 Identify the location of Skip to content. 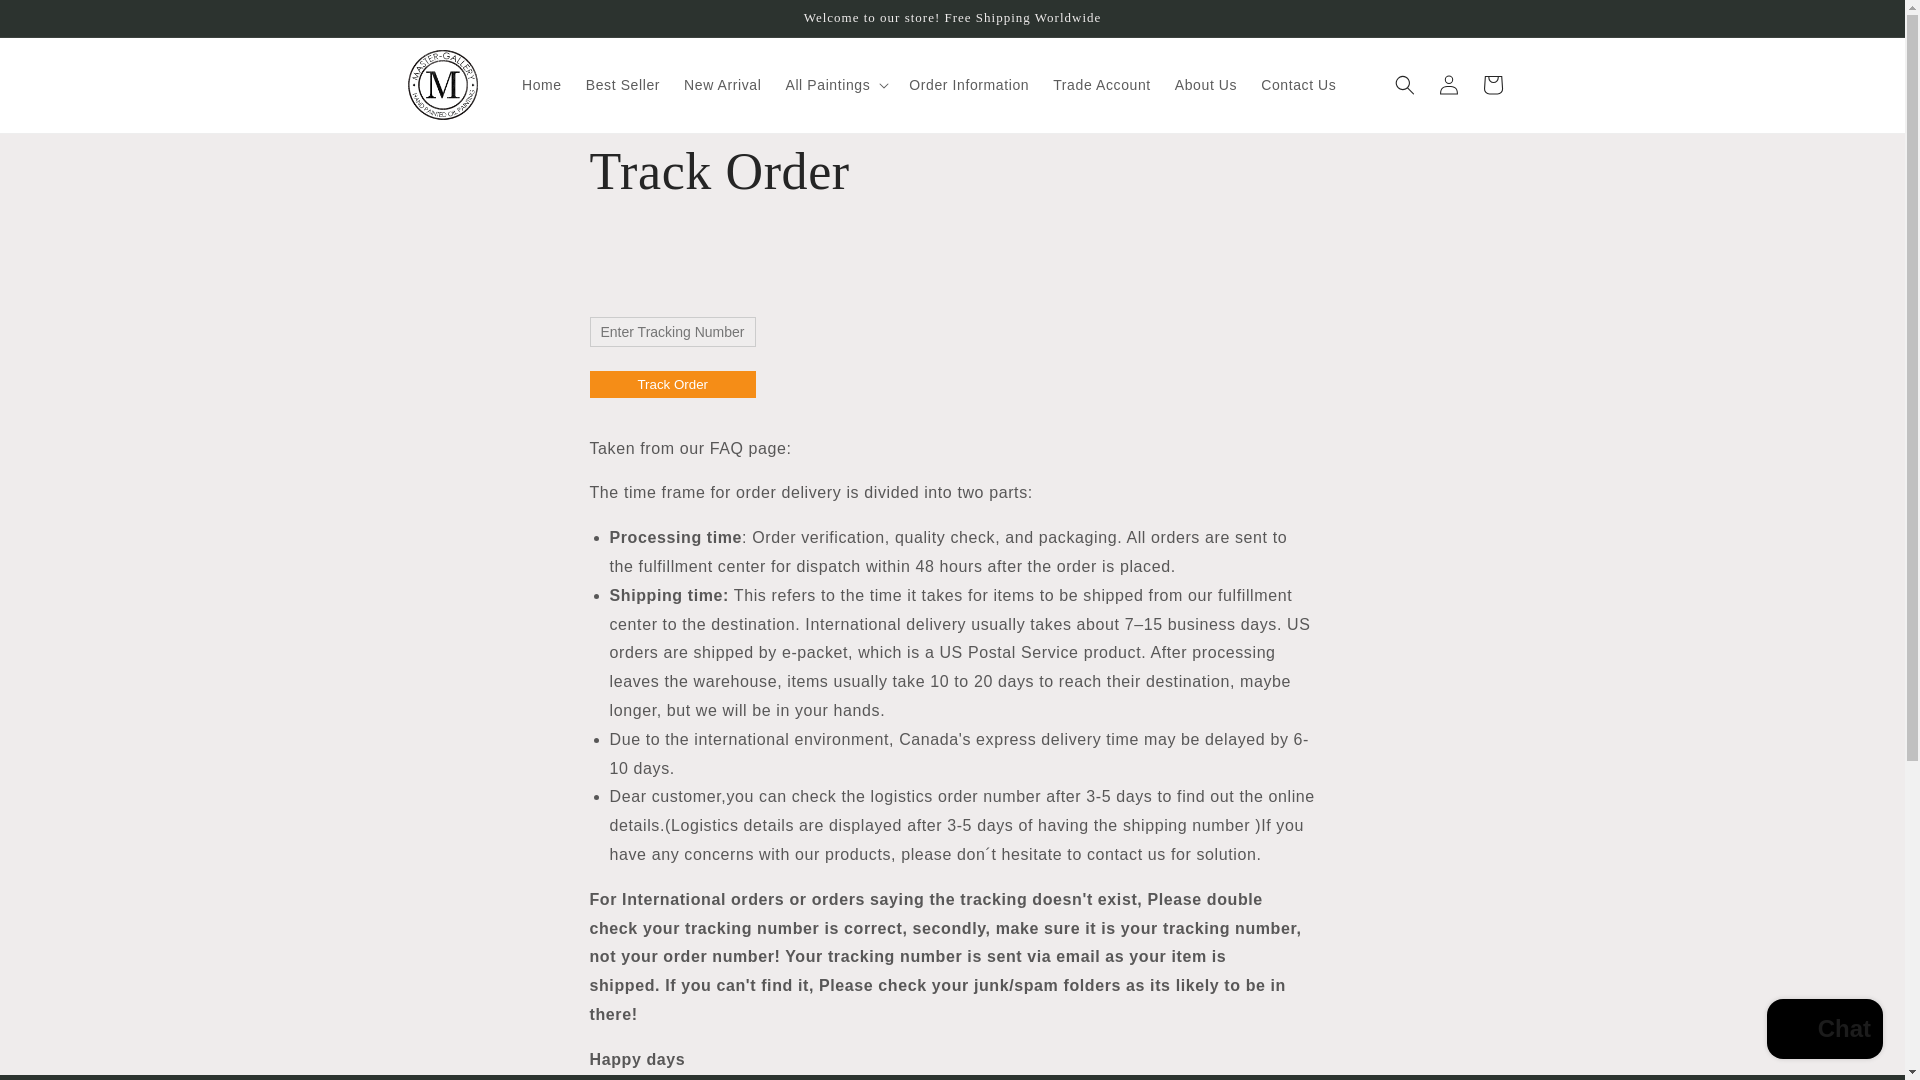
(60, 23).